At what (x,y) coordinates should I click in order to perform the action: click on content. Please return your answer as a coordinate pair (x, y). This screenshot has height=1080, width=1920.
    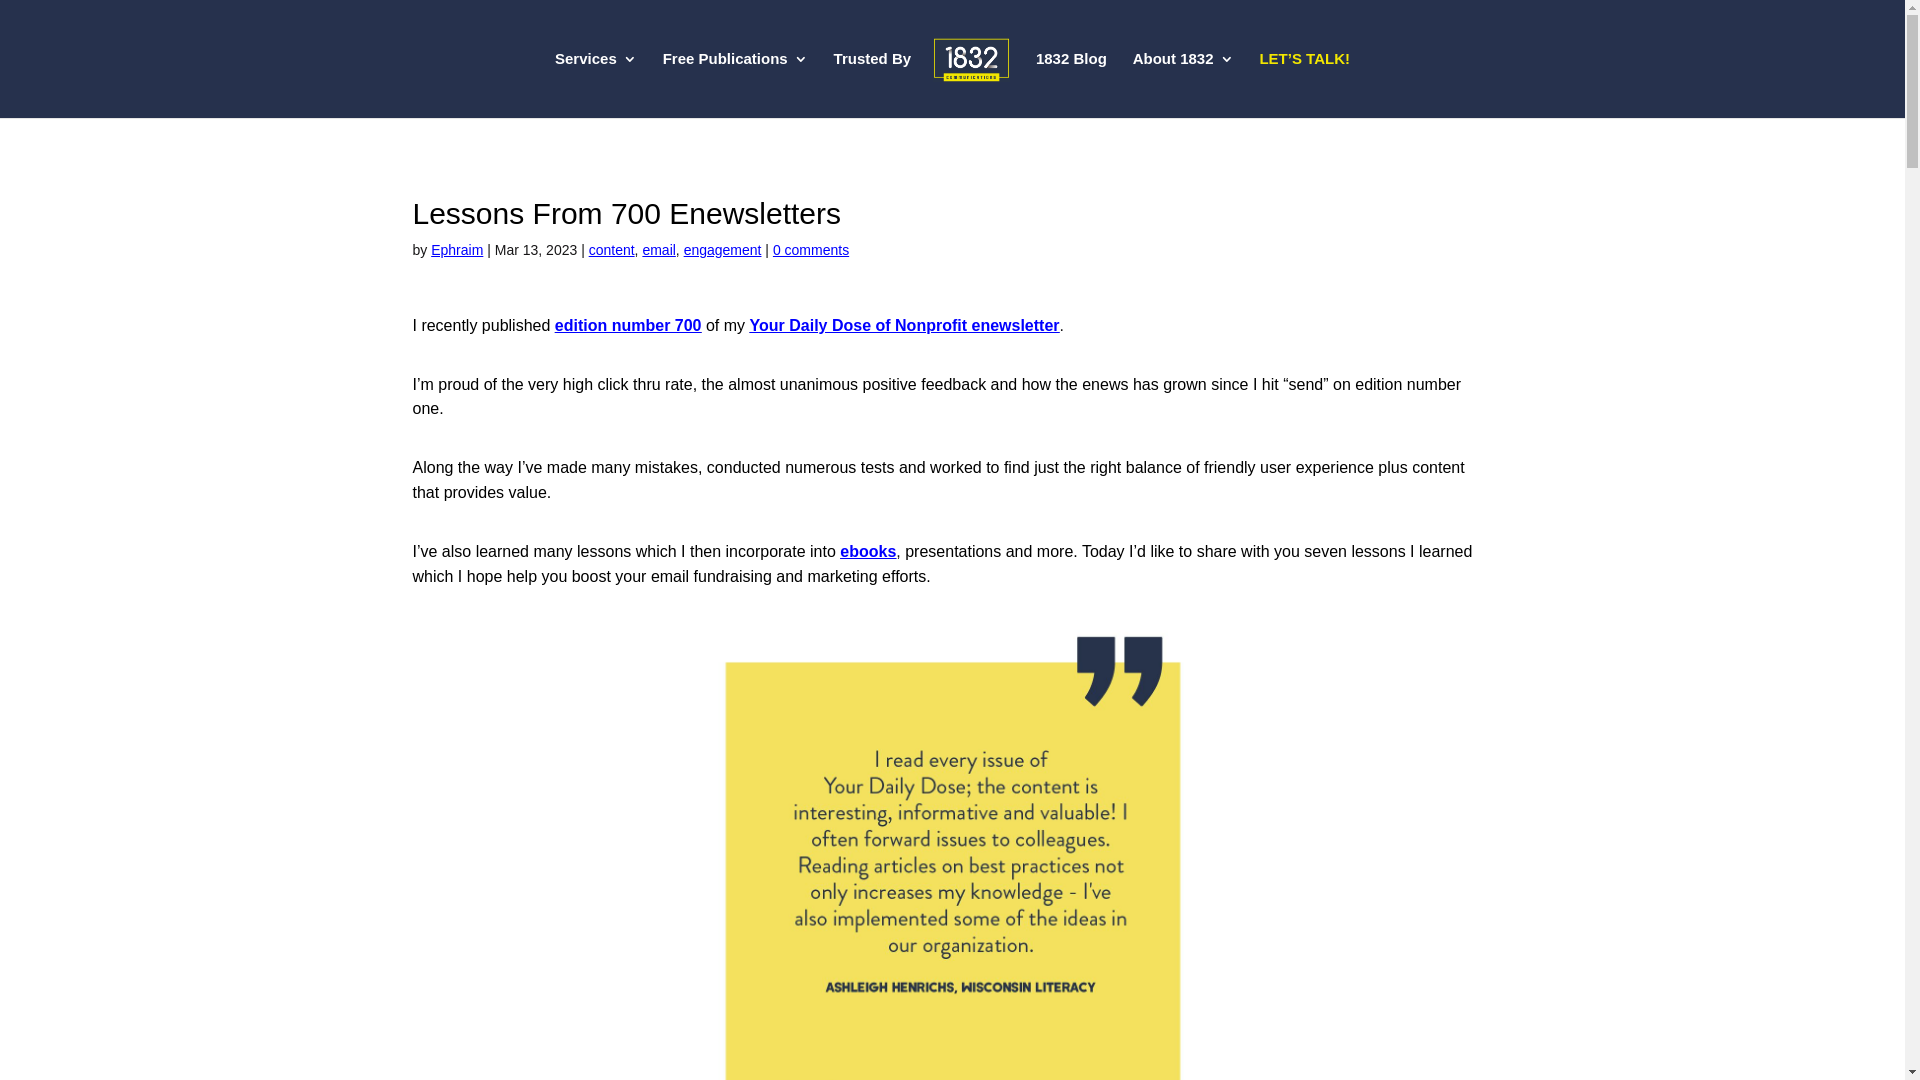
    Looking at the image, I should click on (612, 250).